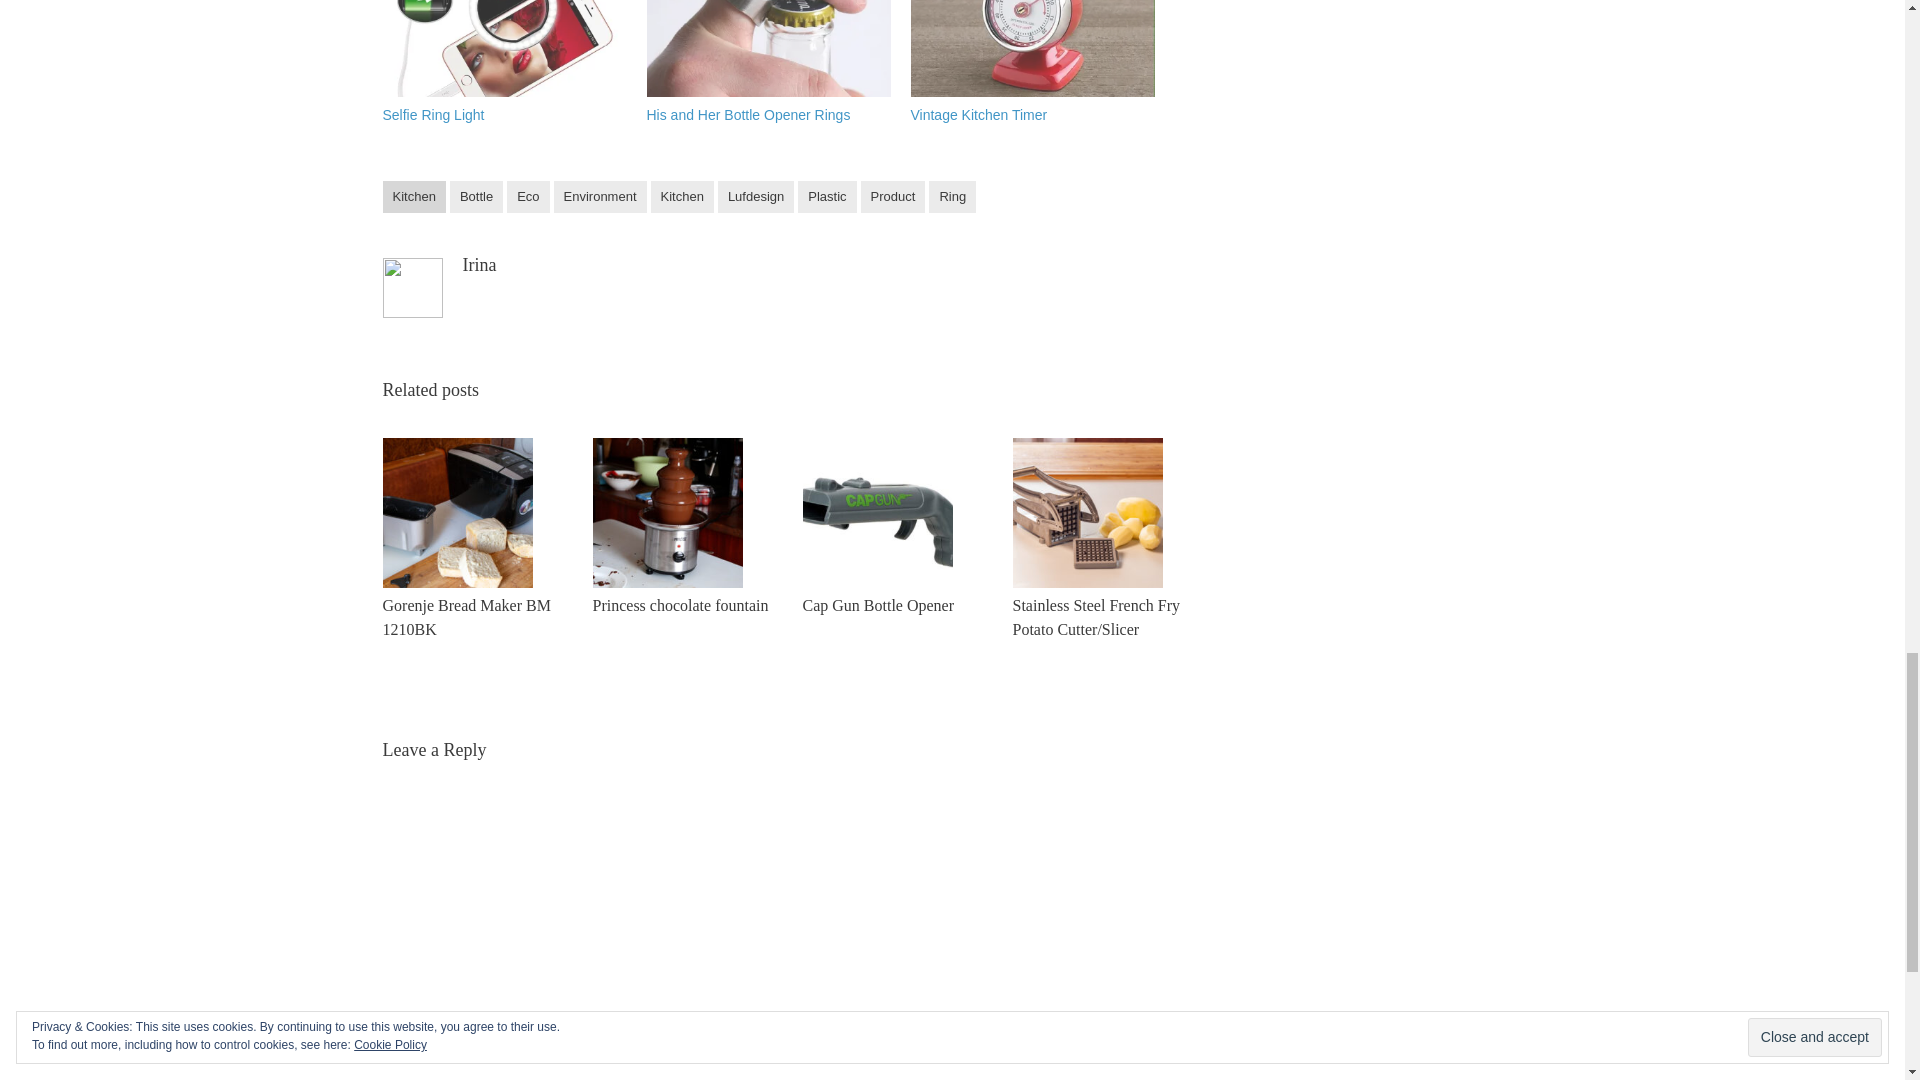 Image resolution: width=1920 pixels, height=1080 pixels. What do you see at coordinates (748, 114) in the screenshot?
I see `His and Her Bottle Opener Rings` at bounding box center [748, 114].